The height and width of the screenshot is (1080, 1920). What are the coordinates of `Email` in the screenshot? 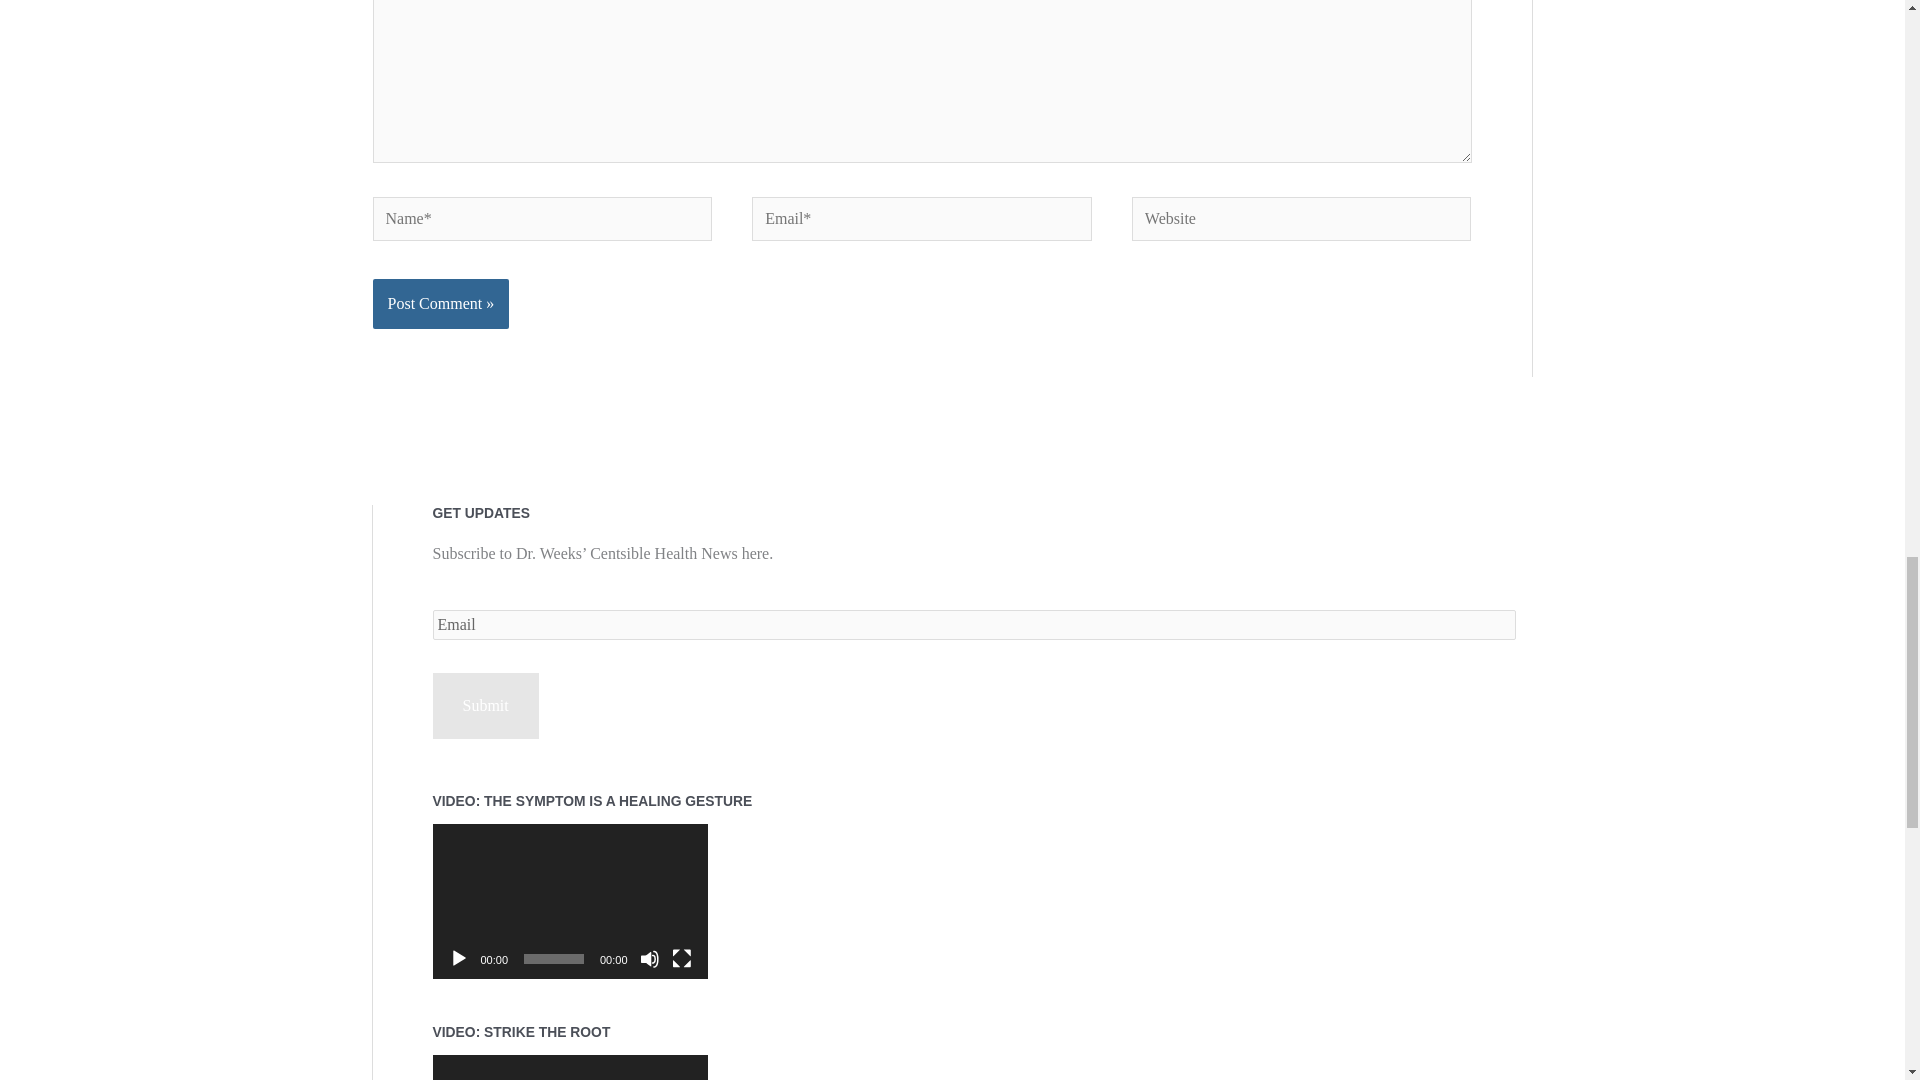 It's located at (973, 625).